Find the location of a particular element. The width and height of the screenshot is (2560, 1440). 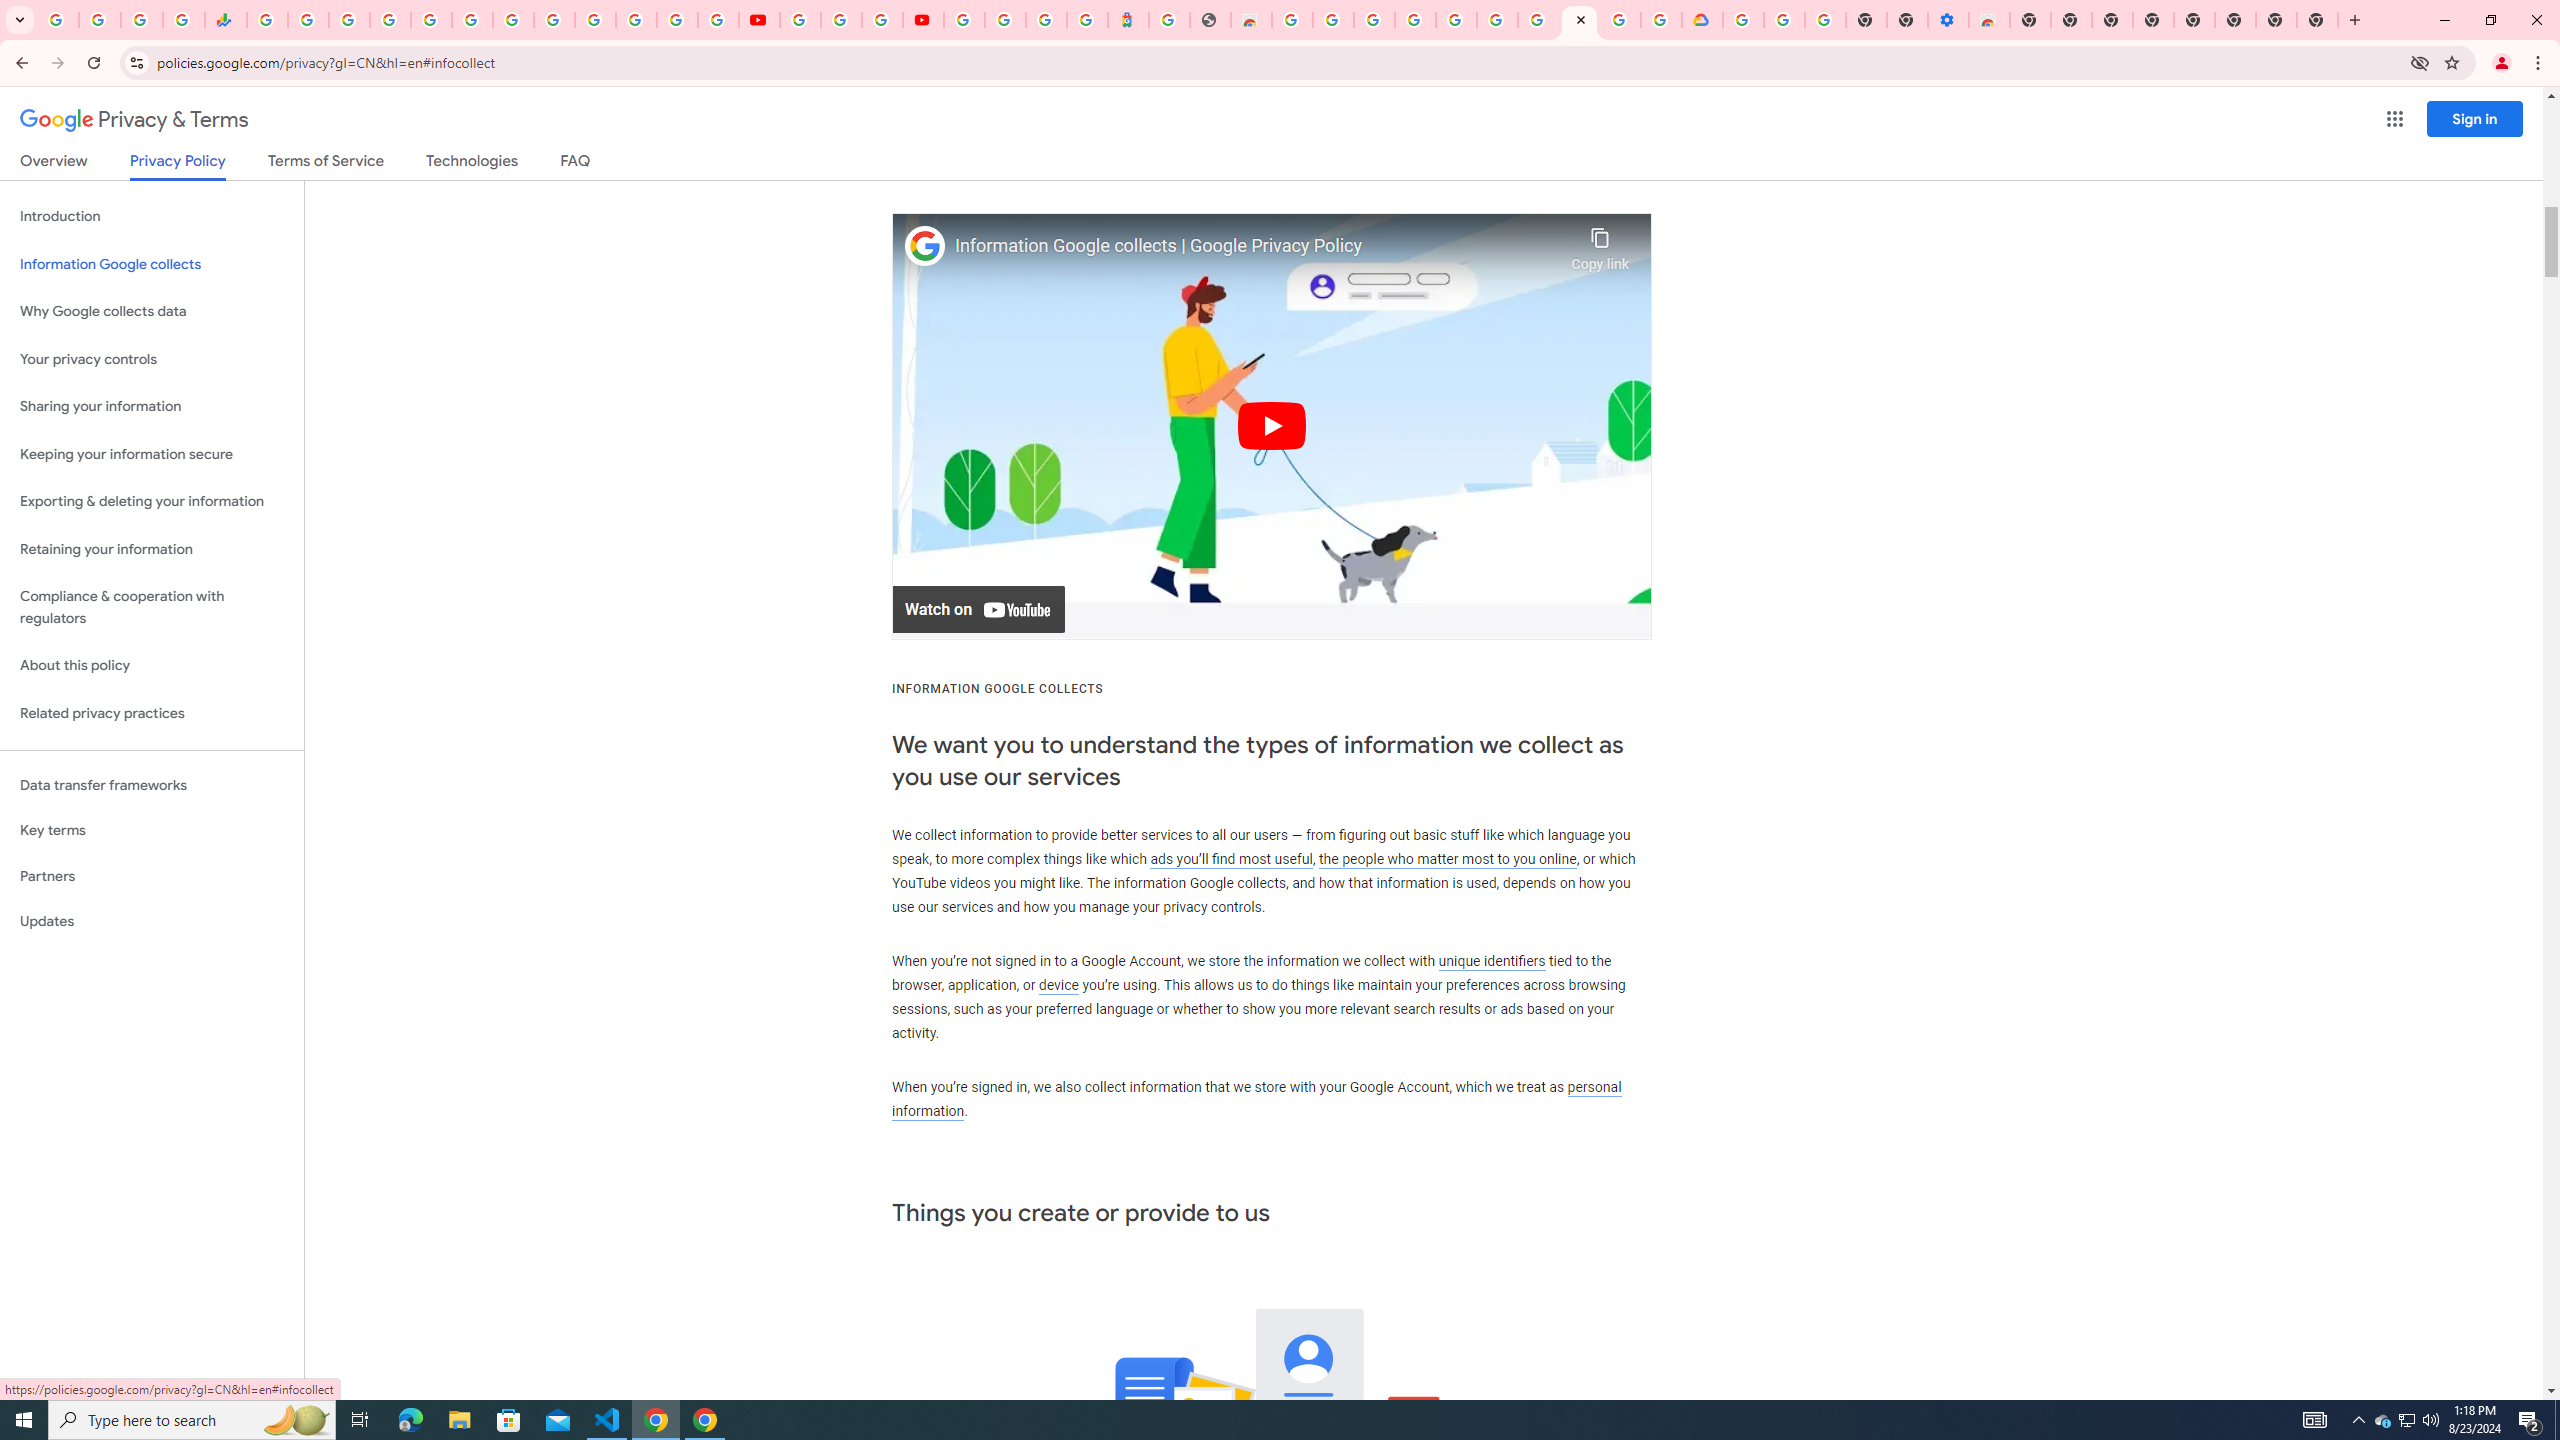

Google Account Help is located at coordinates (1786, 20).